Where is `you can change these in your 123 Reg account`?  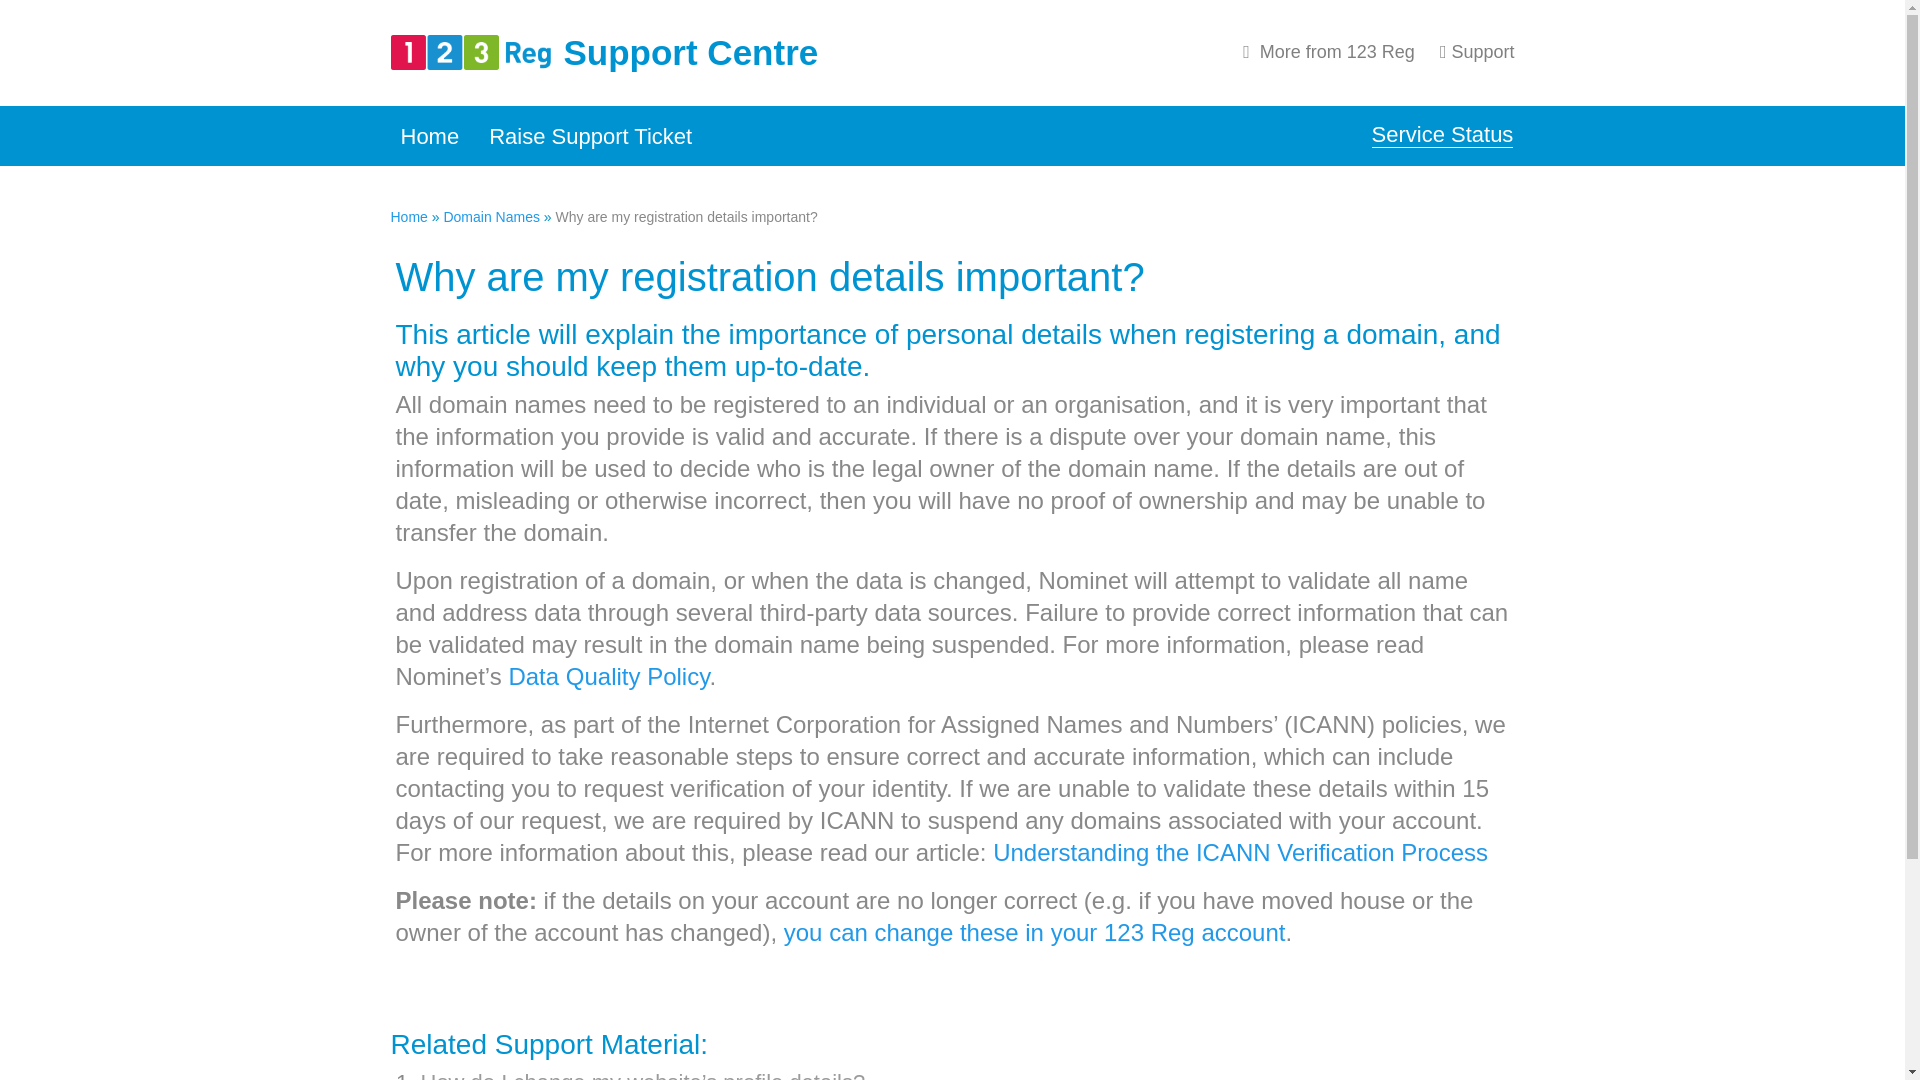
you can change these in your 123 Reg account is located at coordinates (1034, 932).